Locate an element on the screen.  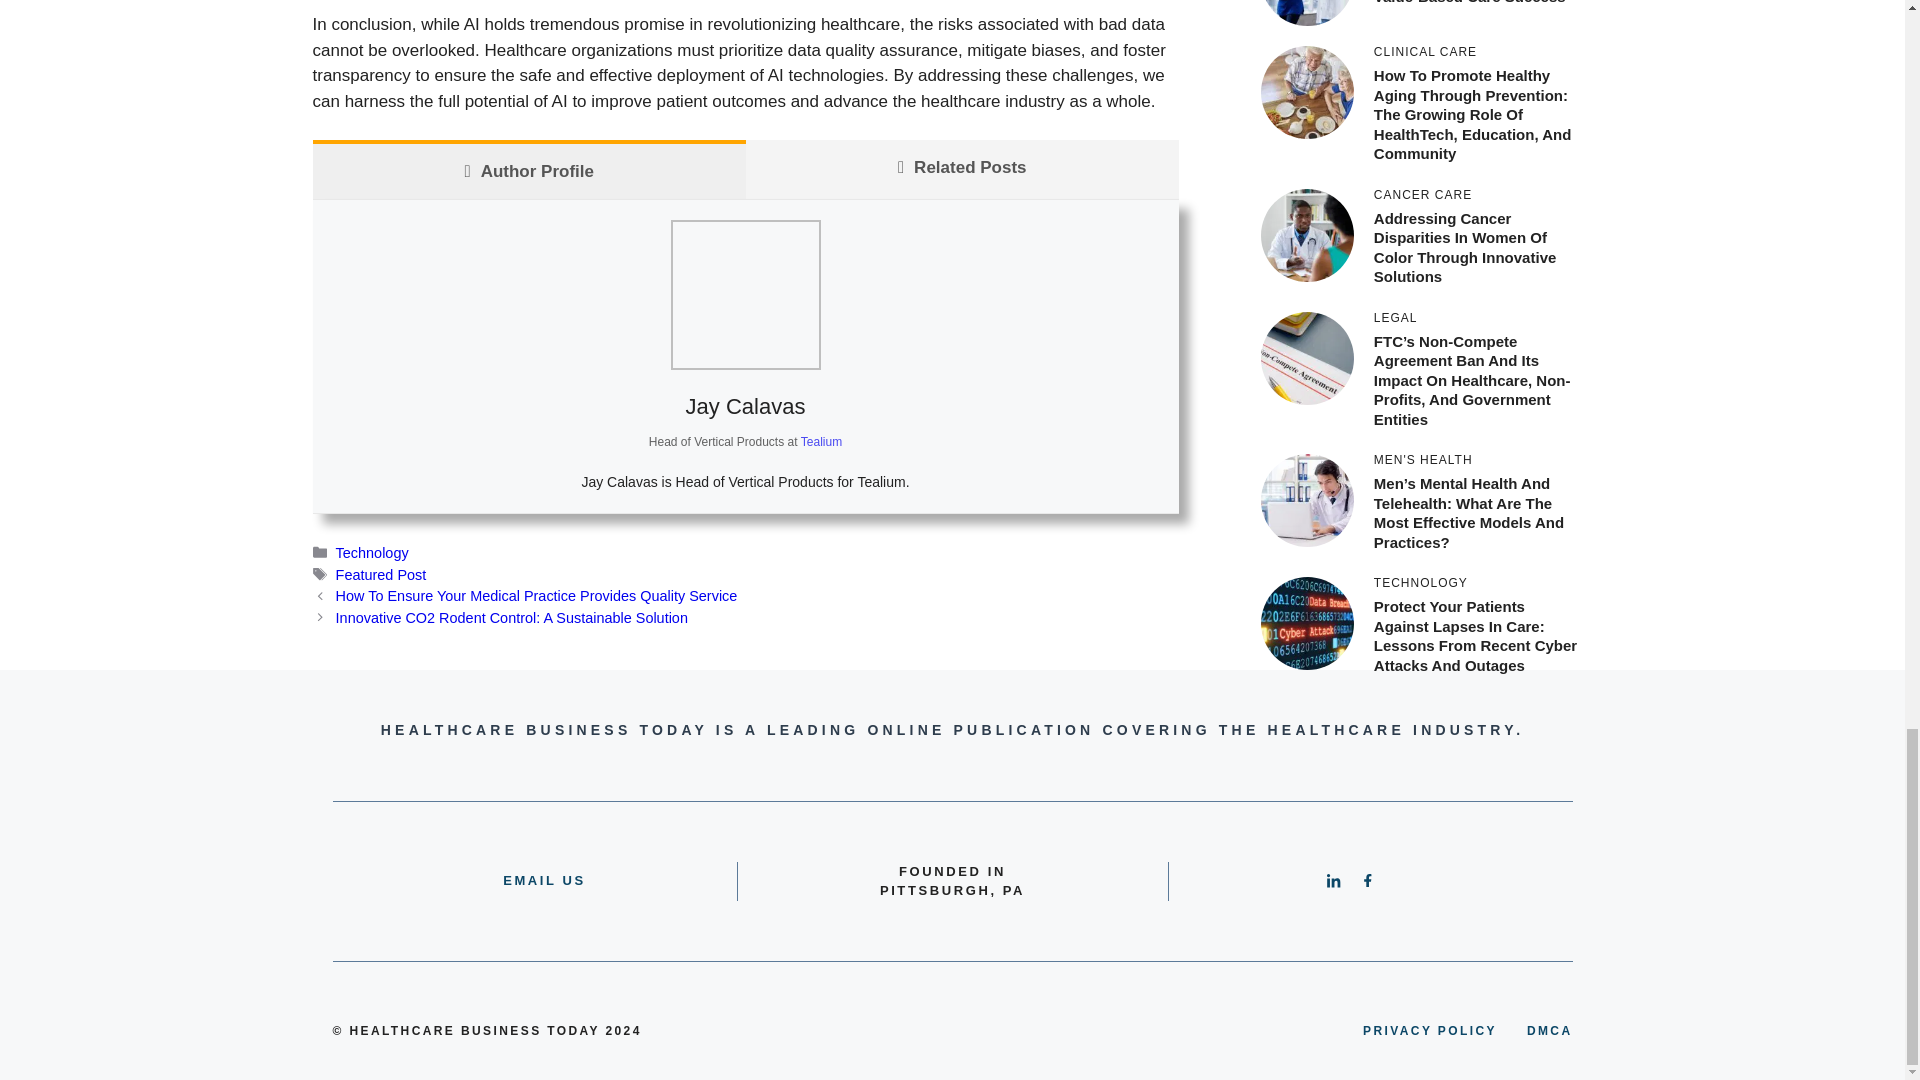
Technology is located at coordinates (372, 552).